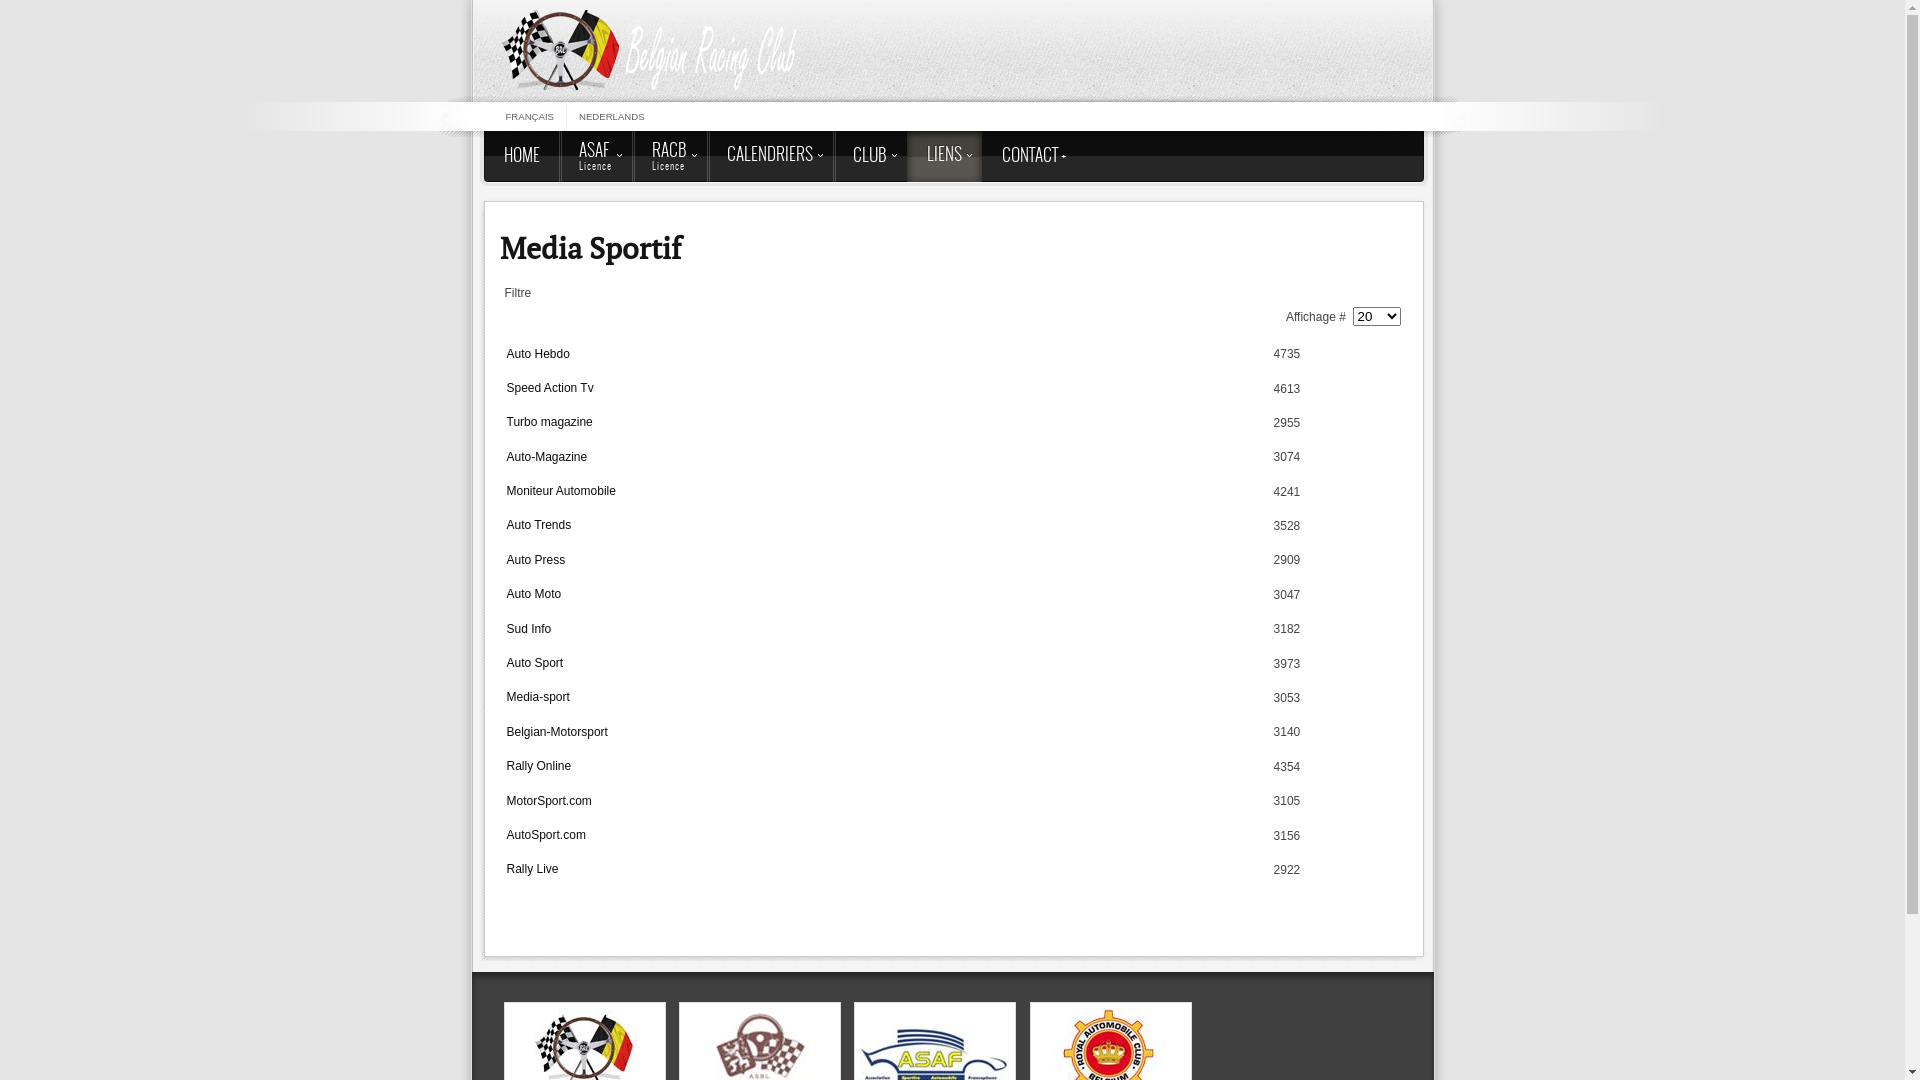 The image size is (1920, 1080). Describe the element at coordinates (550, 388) in the screenshot. I see `Speed Action Tv` at that location.